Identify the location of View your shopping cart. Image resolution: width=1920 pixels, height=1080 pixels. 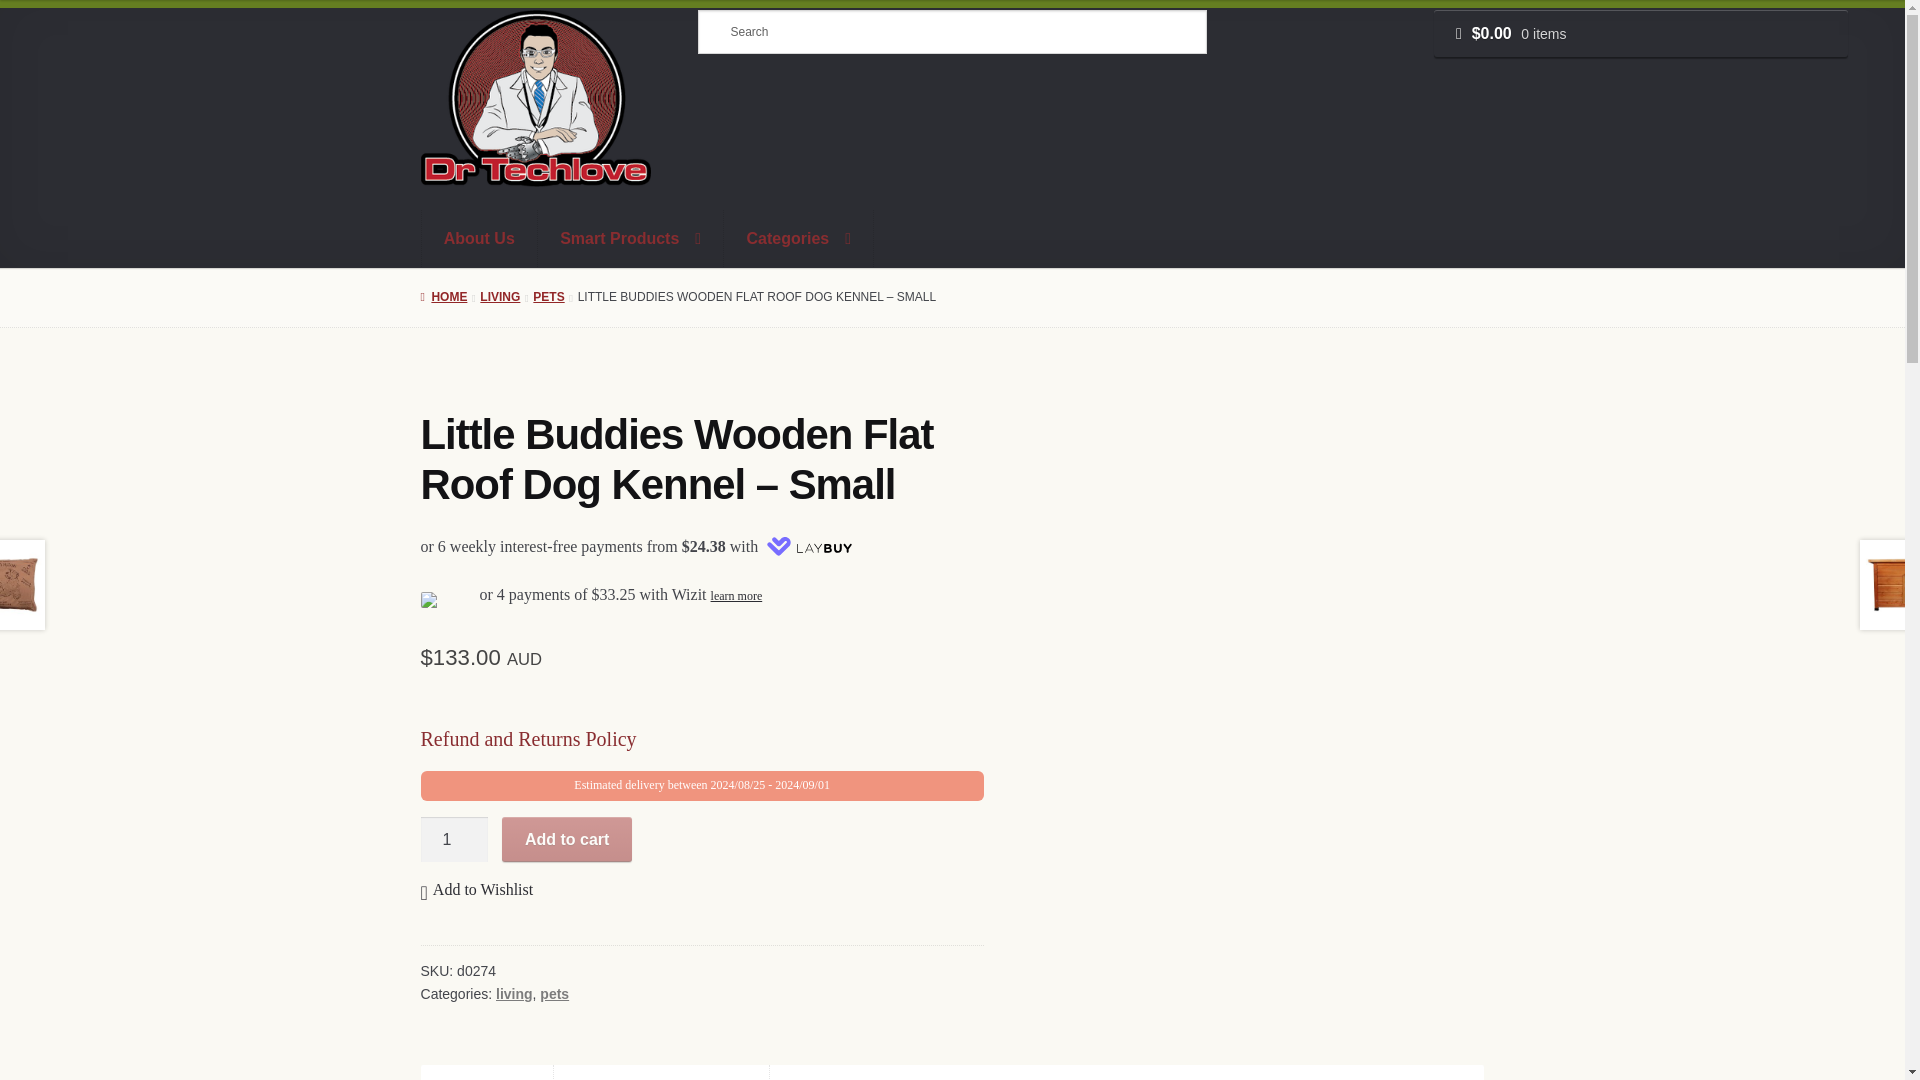
(1640, 34).